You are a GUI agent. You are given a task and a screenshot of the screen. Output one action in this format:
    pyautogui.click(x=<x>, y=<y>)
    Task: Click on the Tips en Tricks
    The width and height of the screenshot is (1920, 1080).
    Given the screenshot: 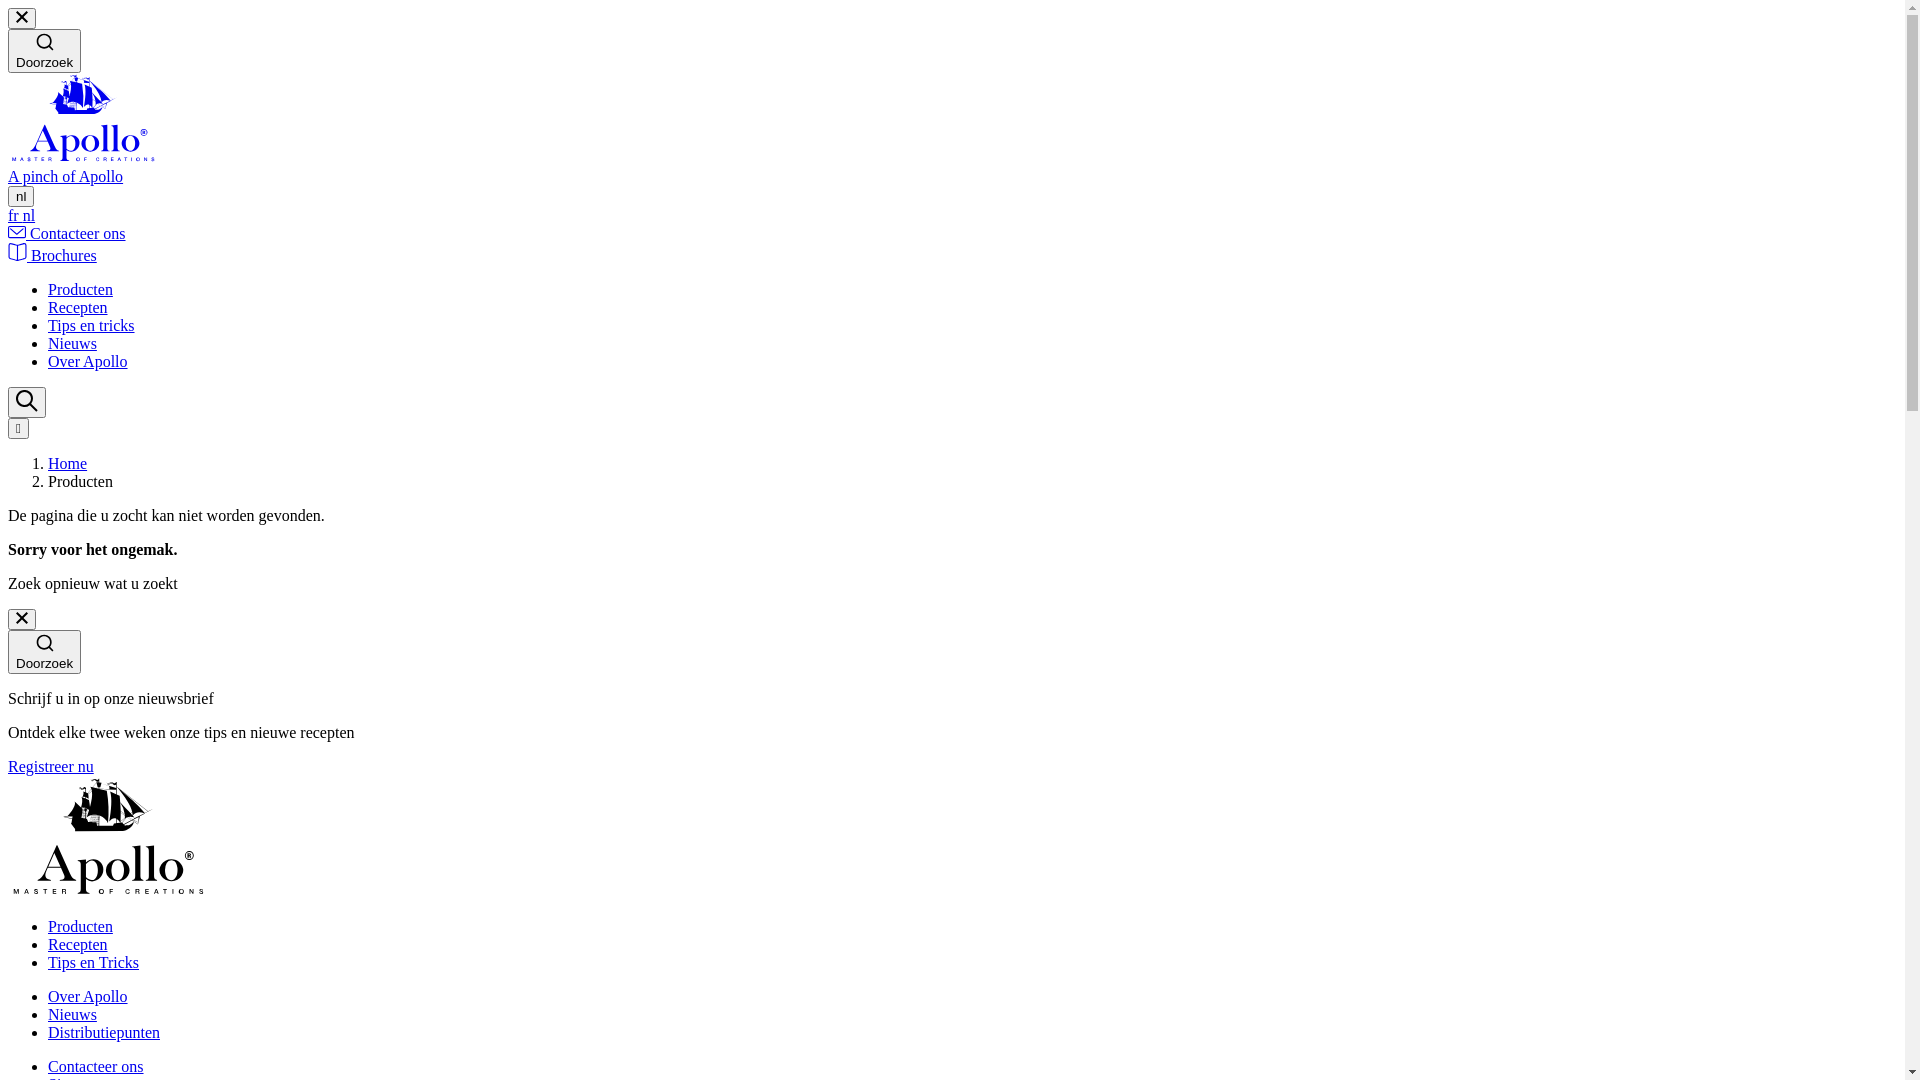 What is the action you would take?
    pyautogui.click(x=94, y=962)
    